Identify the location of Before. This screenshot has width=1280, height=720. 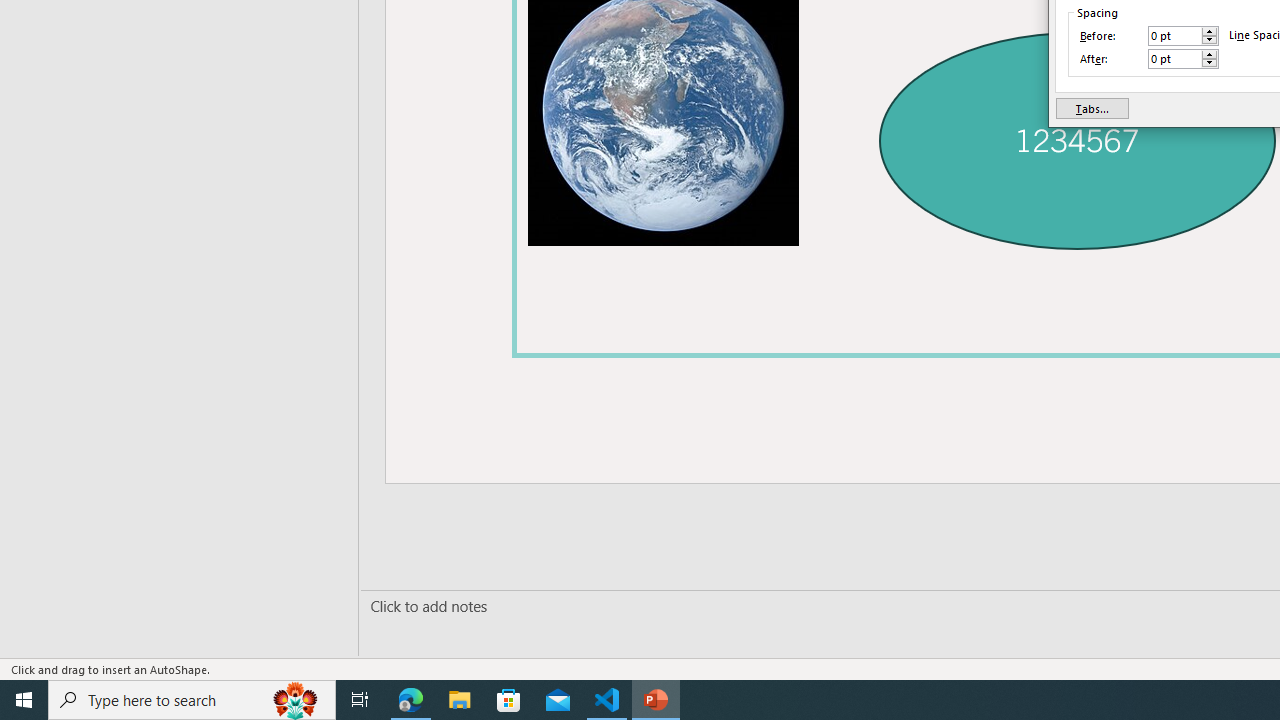
(1183, 36).